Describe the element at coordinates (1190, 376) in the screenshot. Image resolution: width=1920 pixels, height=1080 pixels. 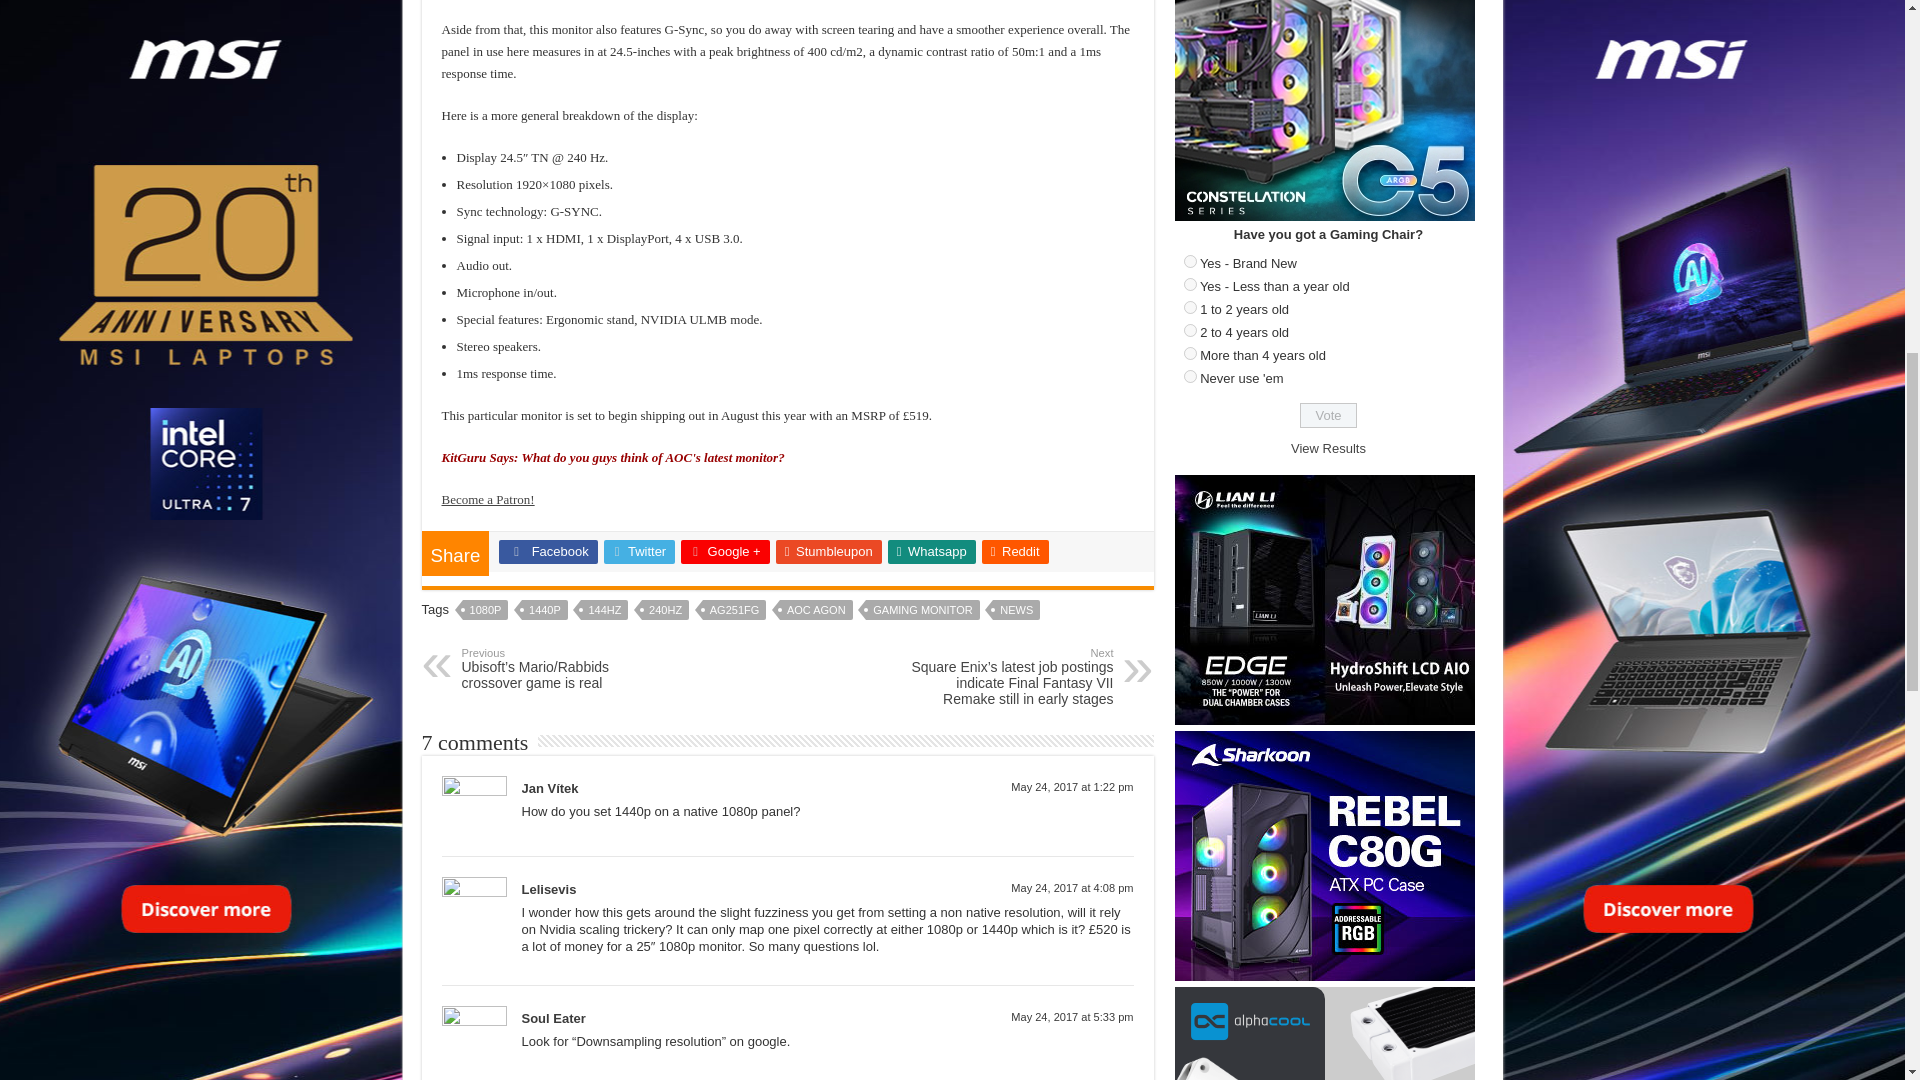
I see `1378` at that location.